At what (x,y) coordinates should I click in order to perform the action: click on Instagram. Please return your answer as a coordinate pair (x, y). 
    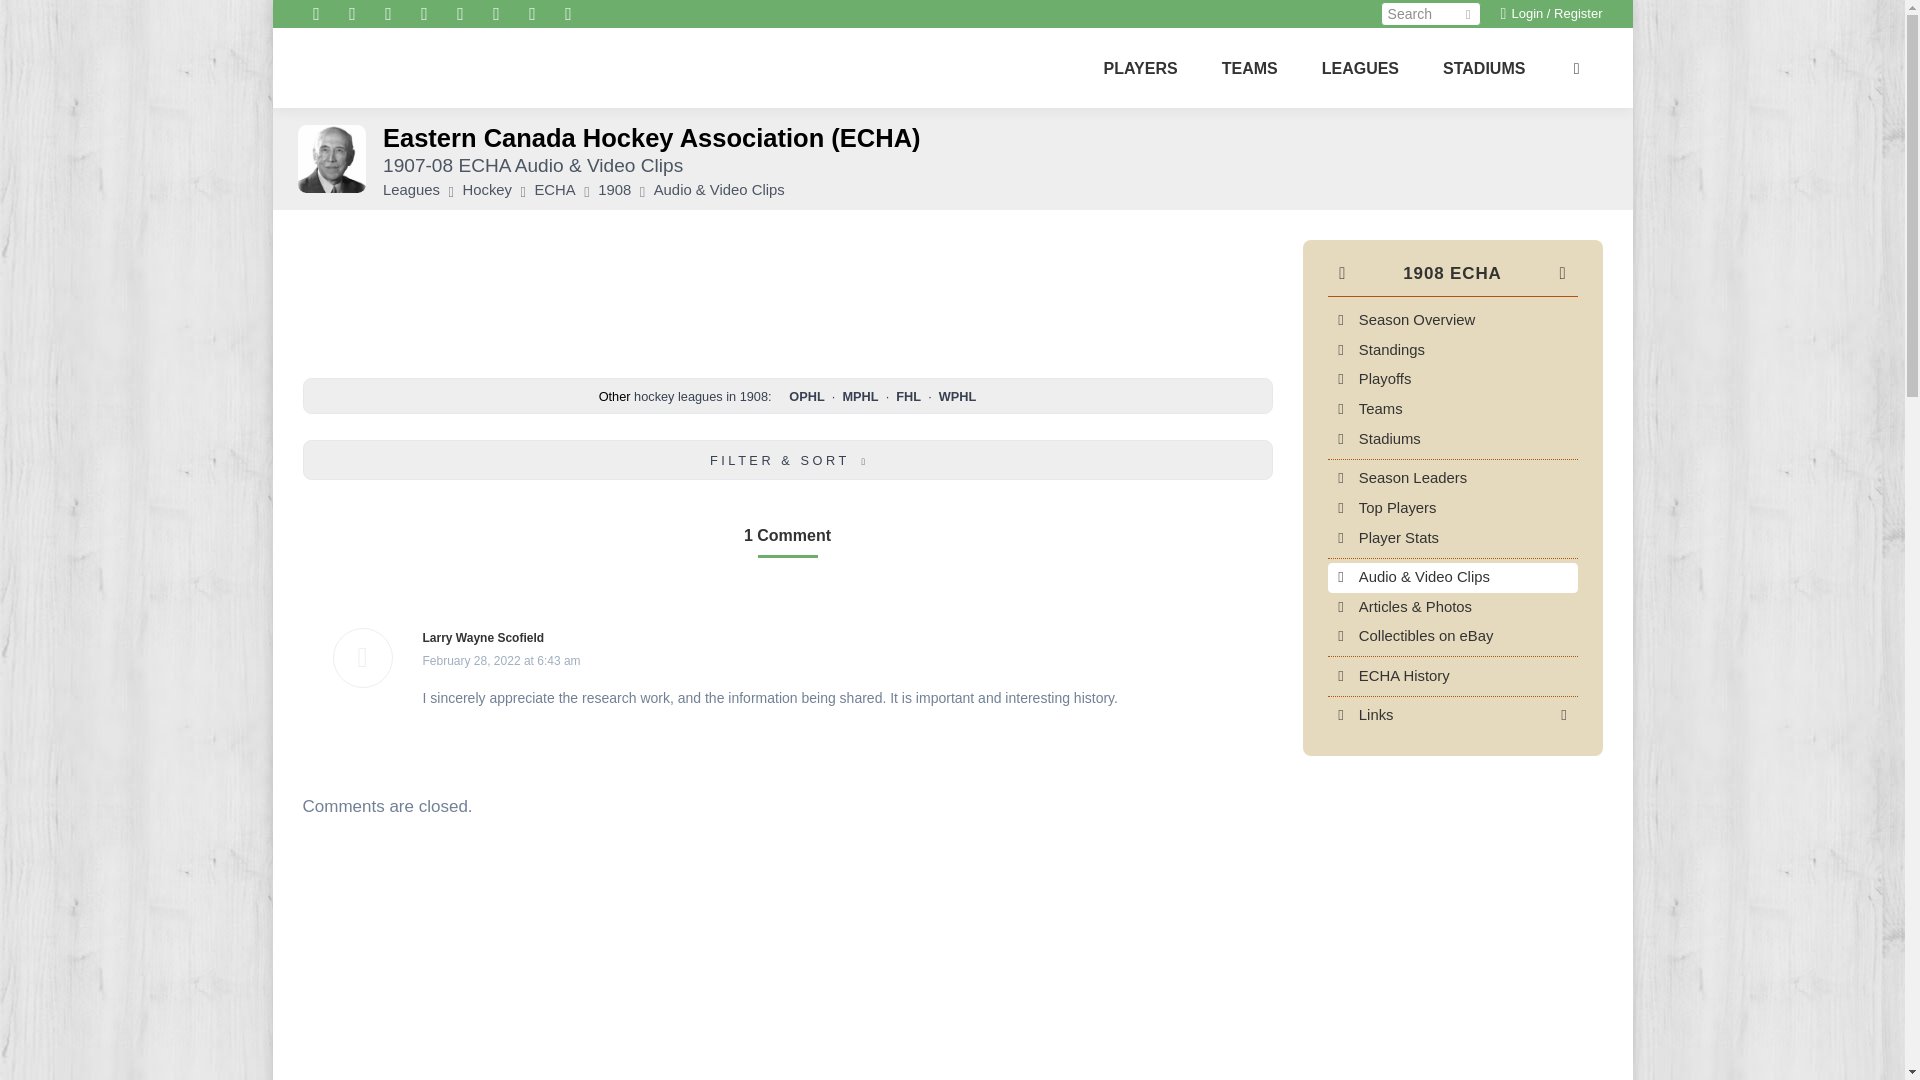
    Looking at the image, I should click on (352, 14).